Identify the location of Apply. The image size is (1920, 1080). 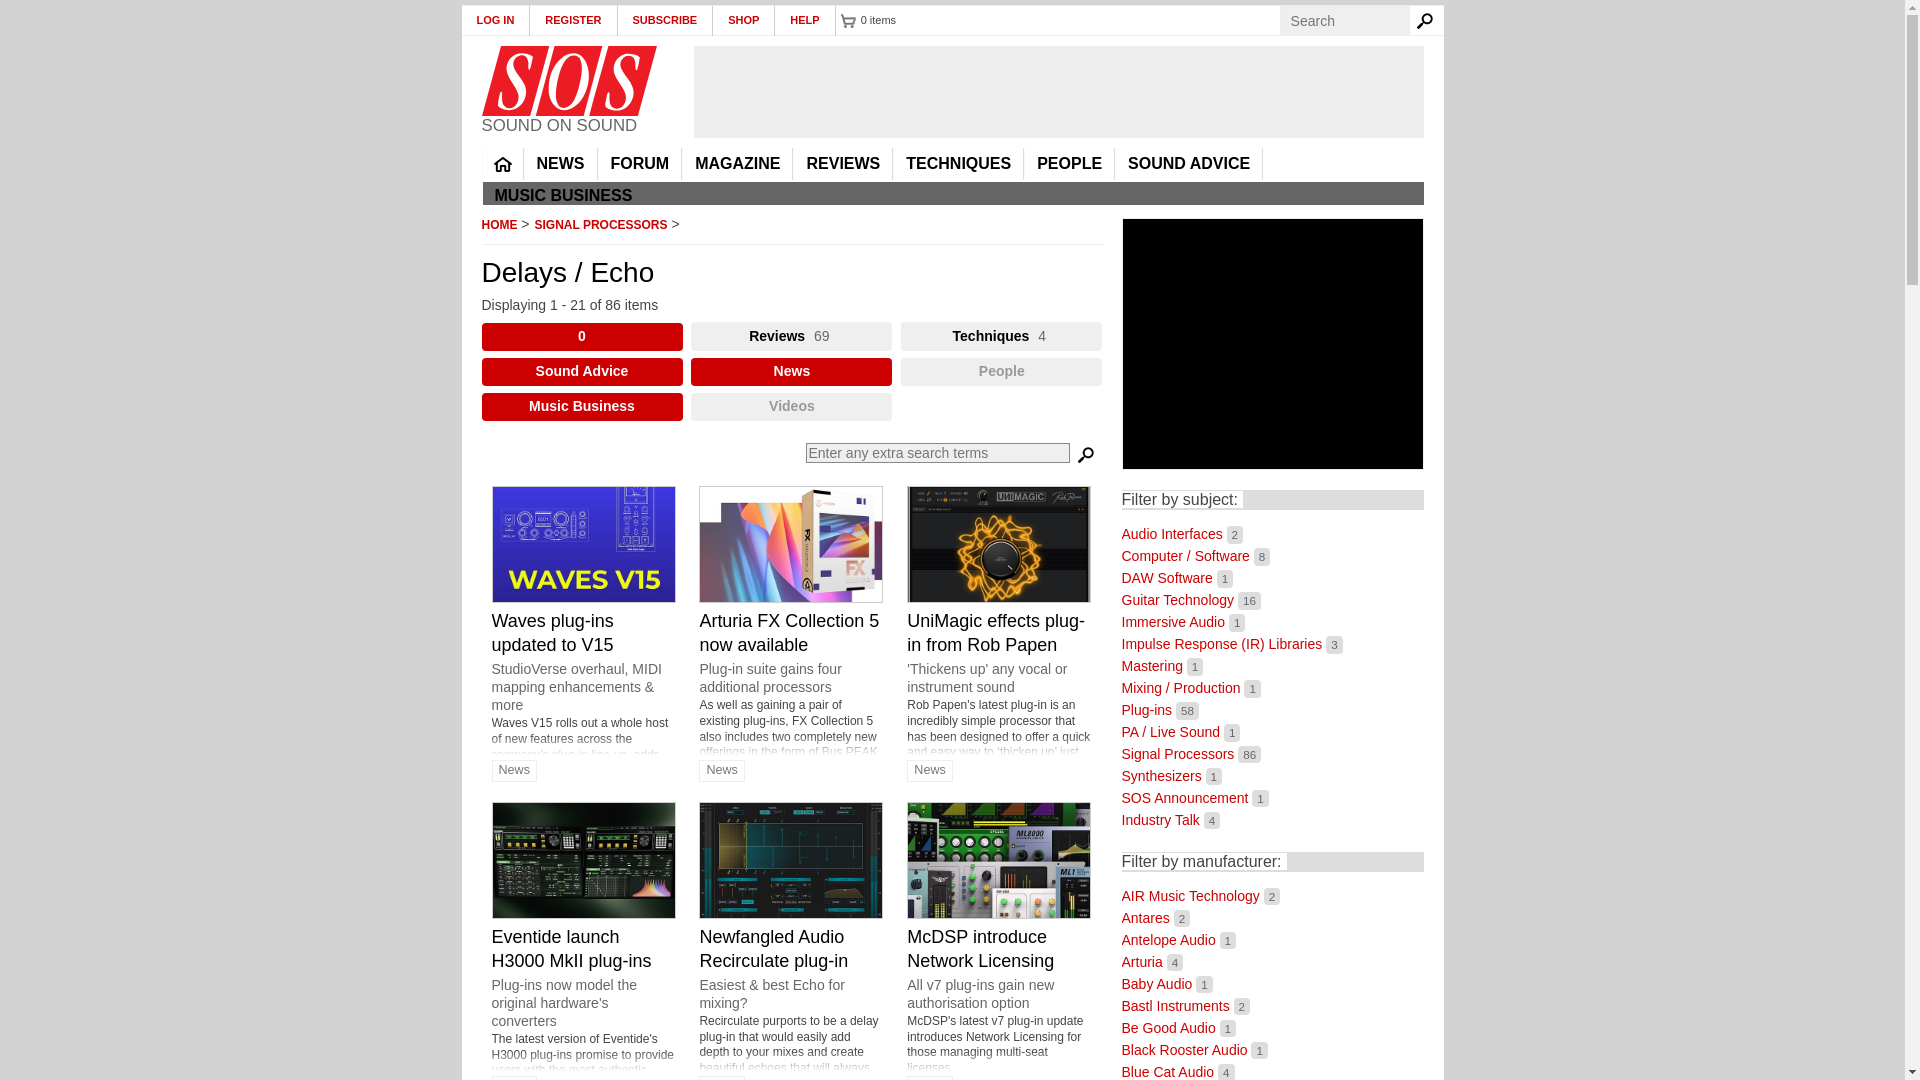
(1086, 456).